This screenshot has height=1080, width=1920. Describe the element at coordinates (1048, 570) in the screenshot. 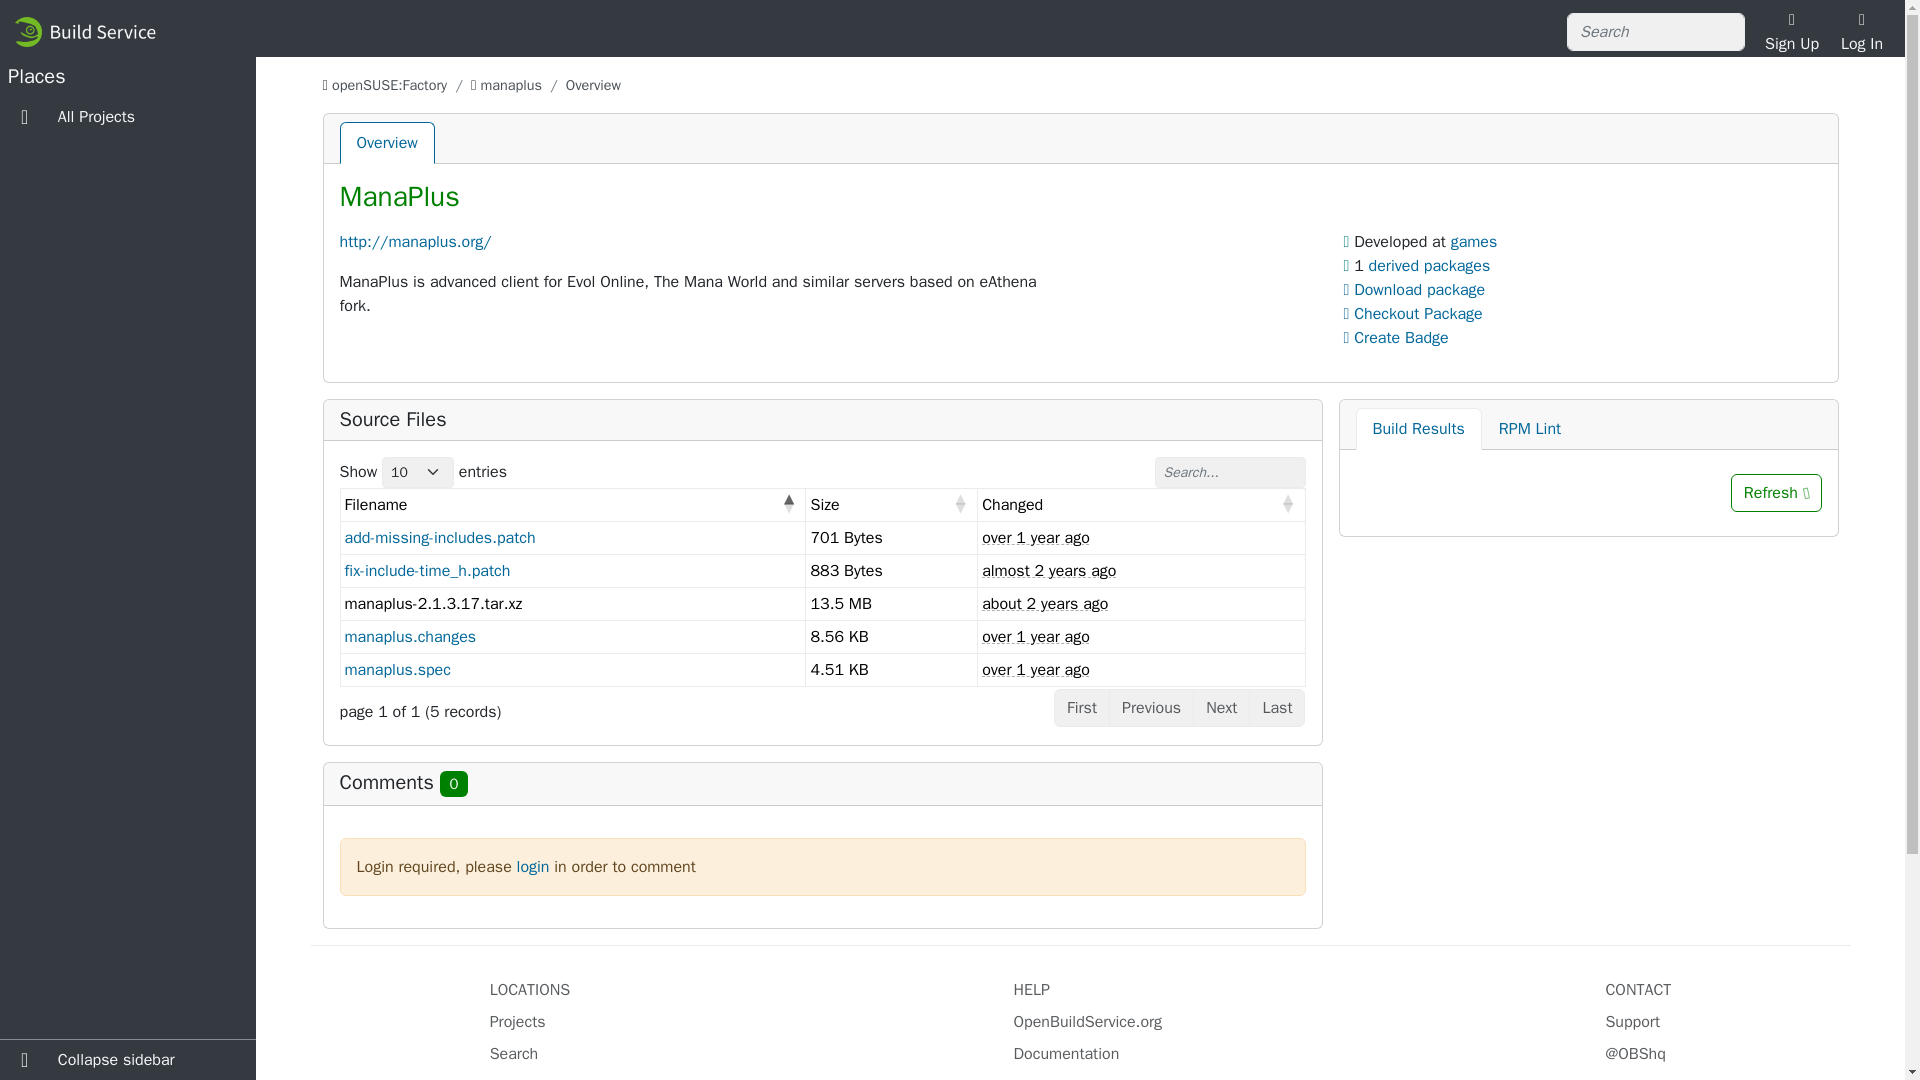

I see `2022-09-06 10:04 UTC` at that location.